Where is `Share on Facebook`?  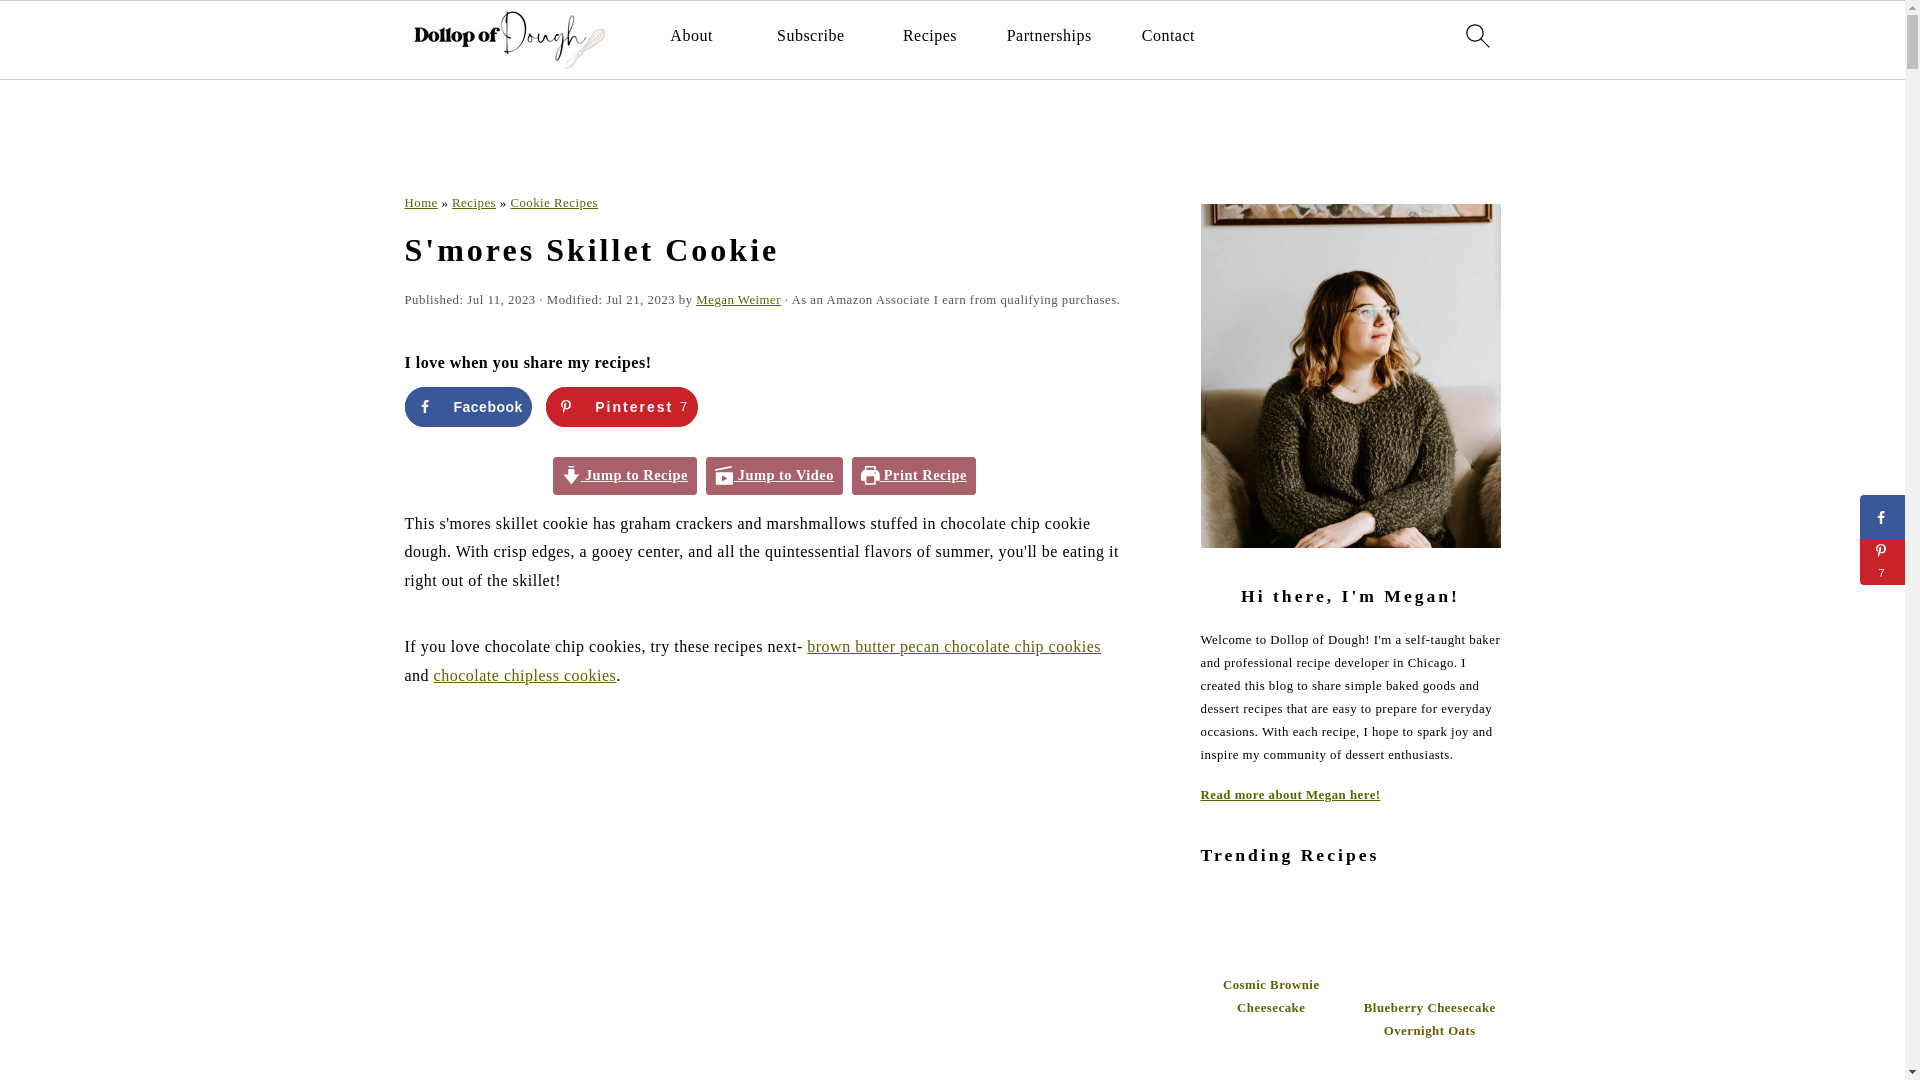 Share on Facebook is located at coordinates (467, 406).